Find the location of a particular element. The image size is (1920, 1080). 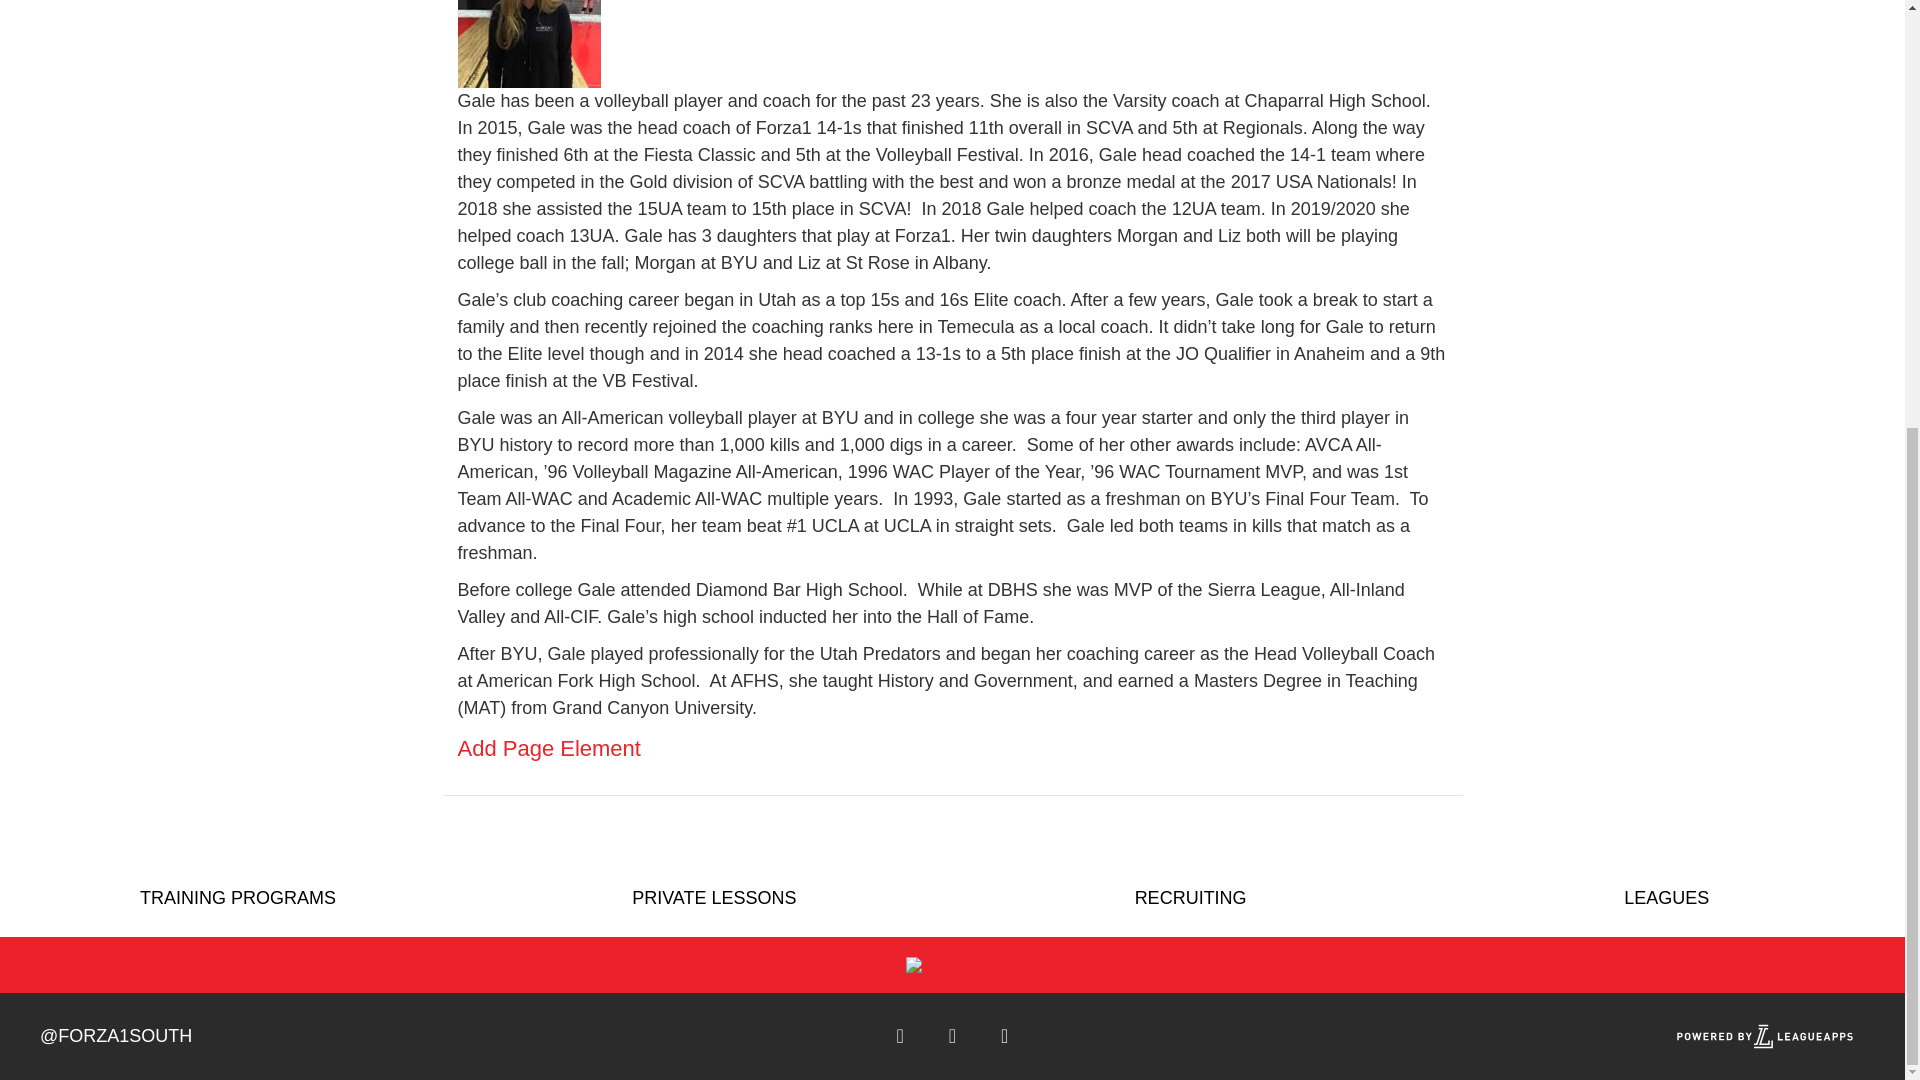

recruiting is located at coordinates (1190, 898).